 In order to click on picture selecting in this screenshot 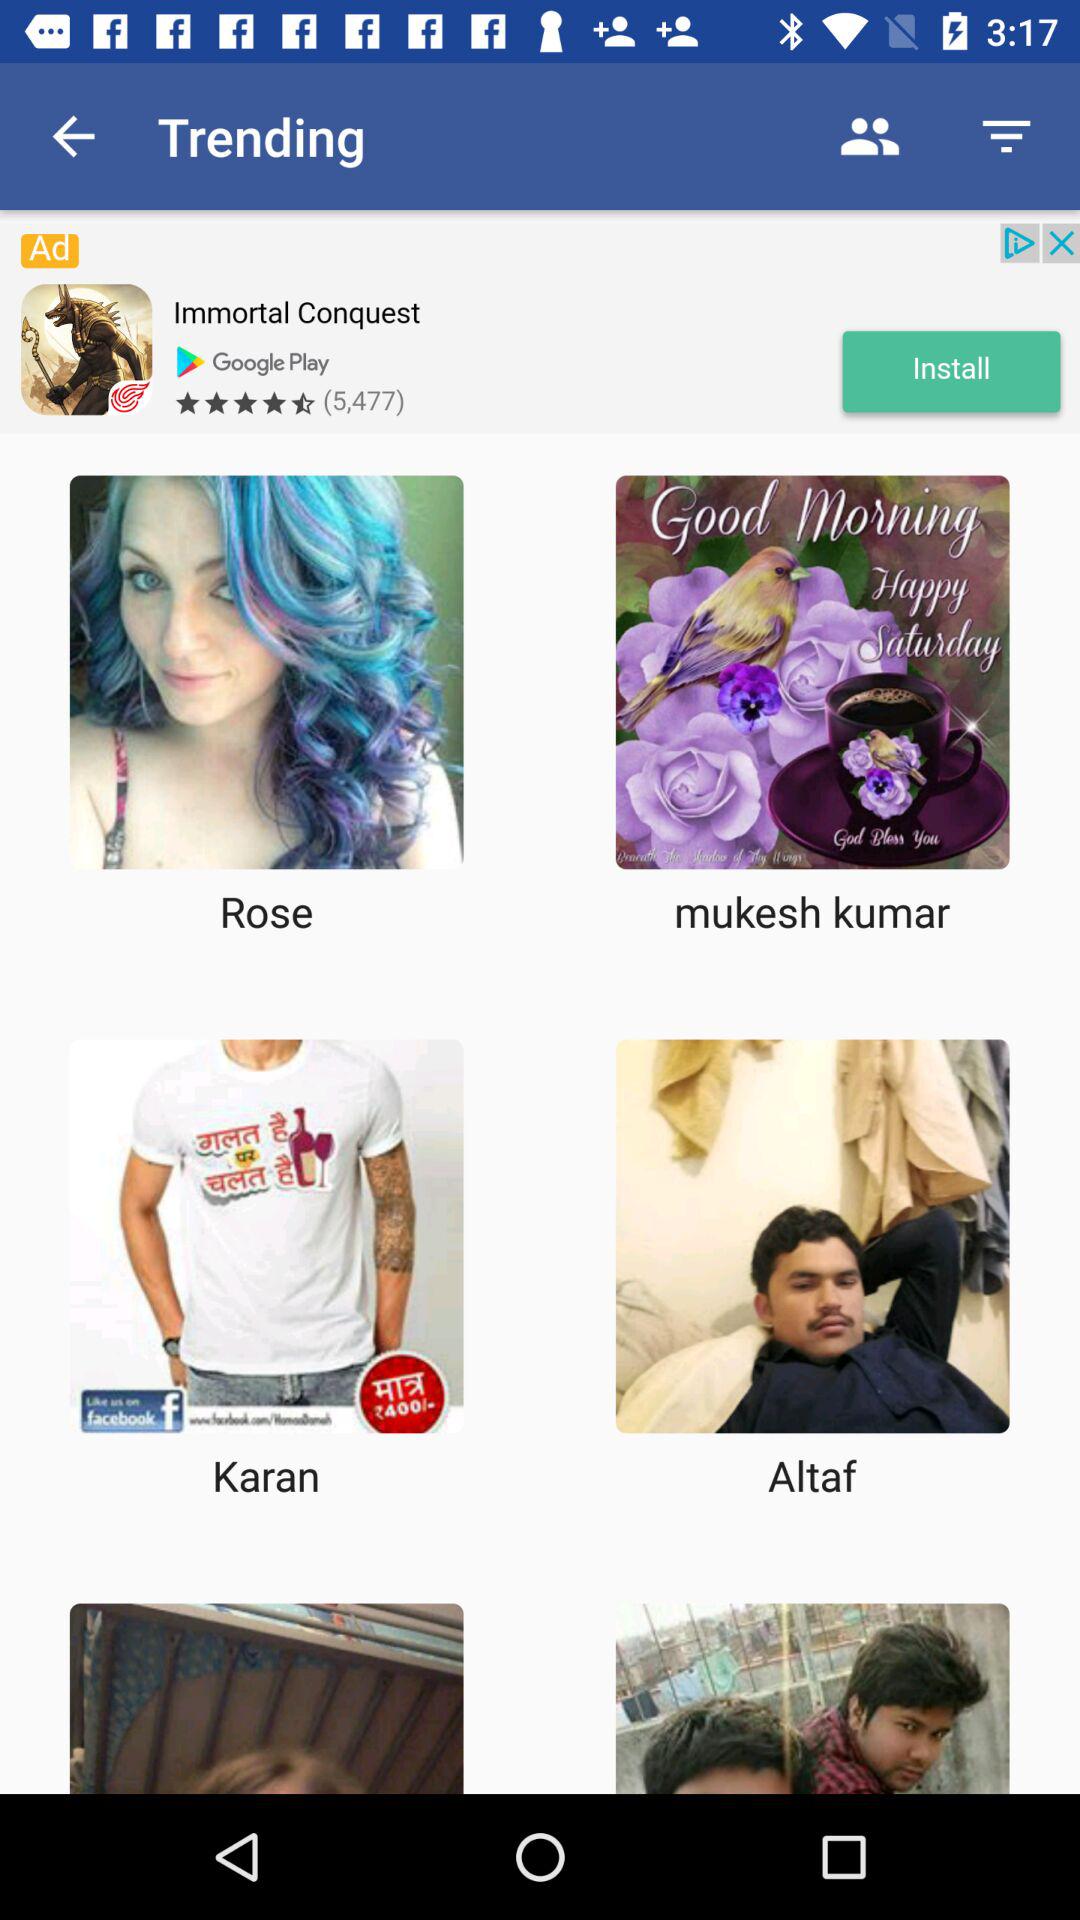, I will do `click(812, 1698)`.